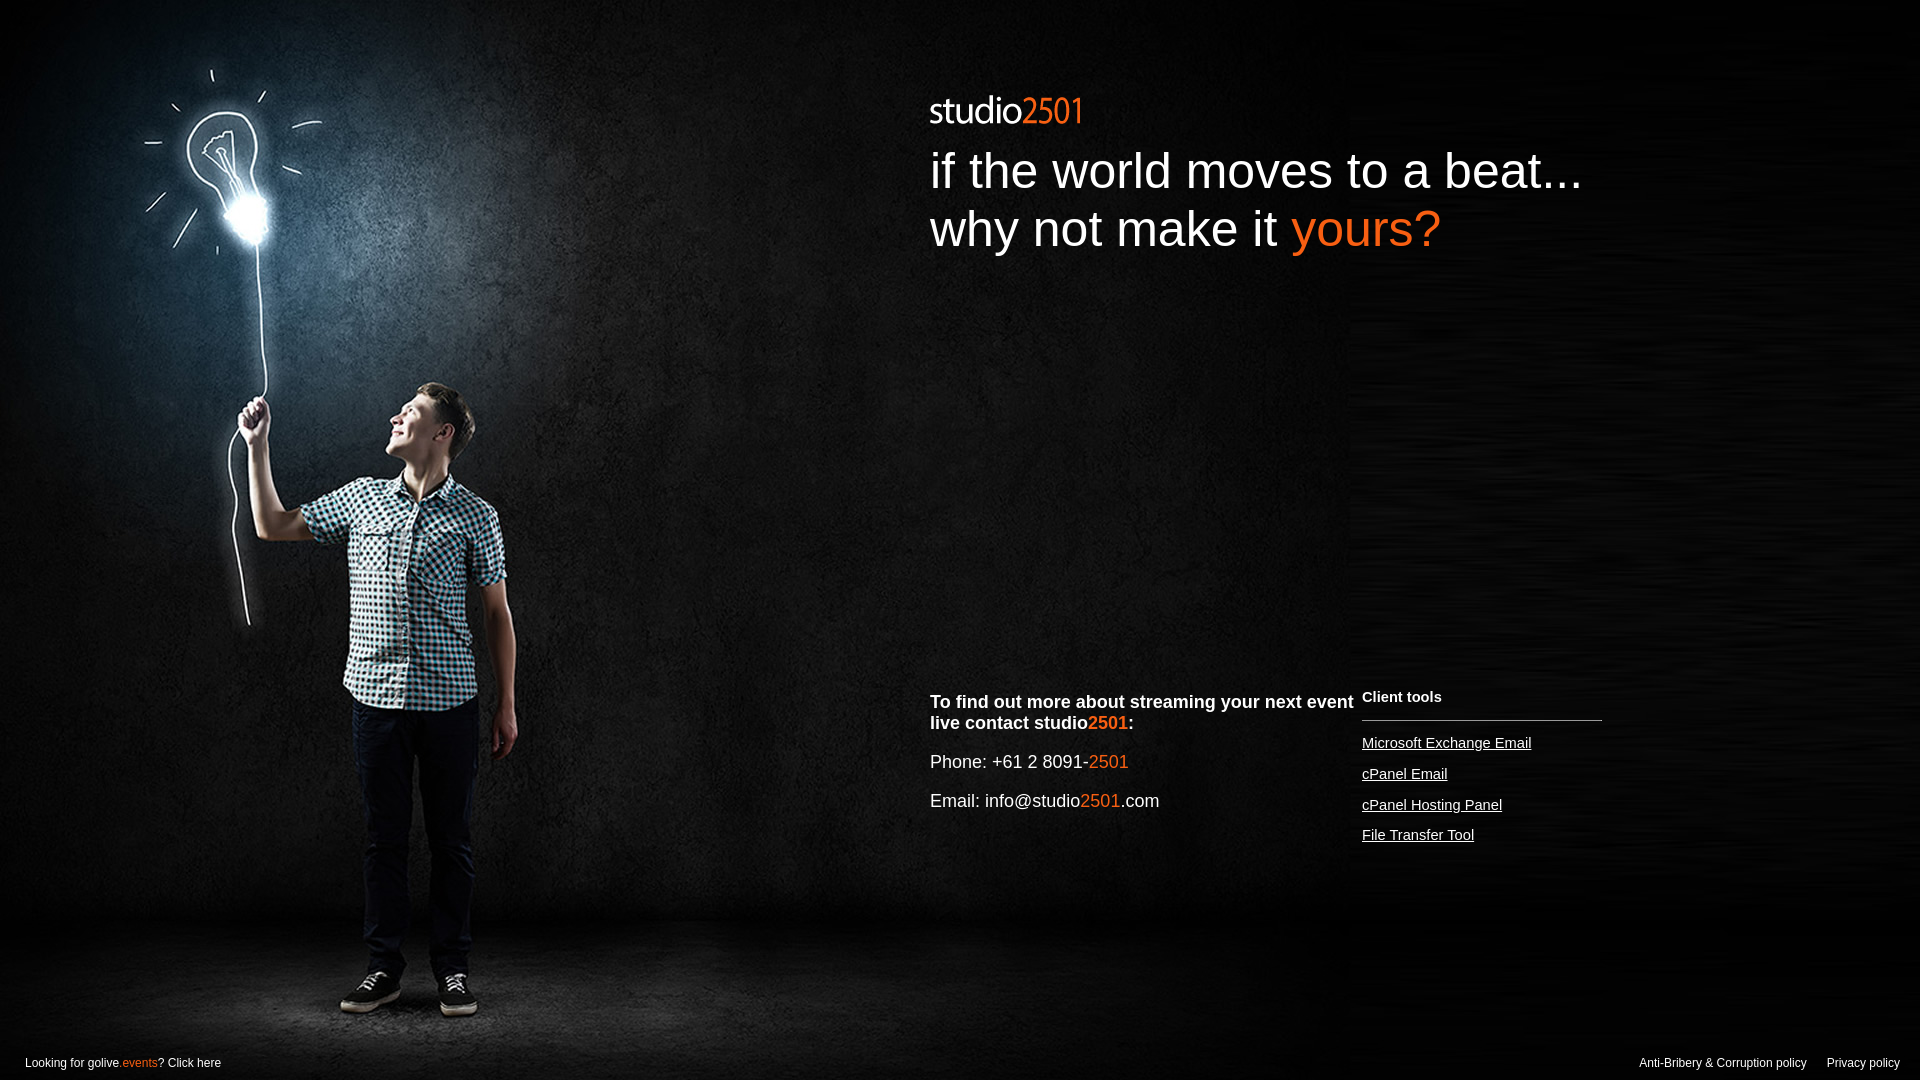  What do you see at coordinates (1864, 1063) in the screenshot?
I see `Privacy policy` at bounding box center [1864, 1063].